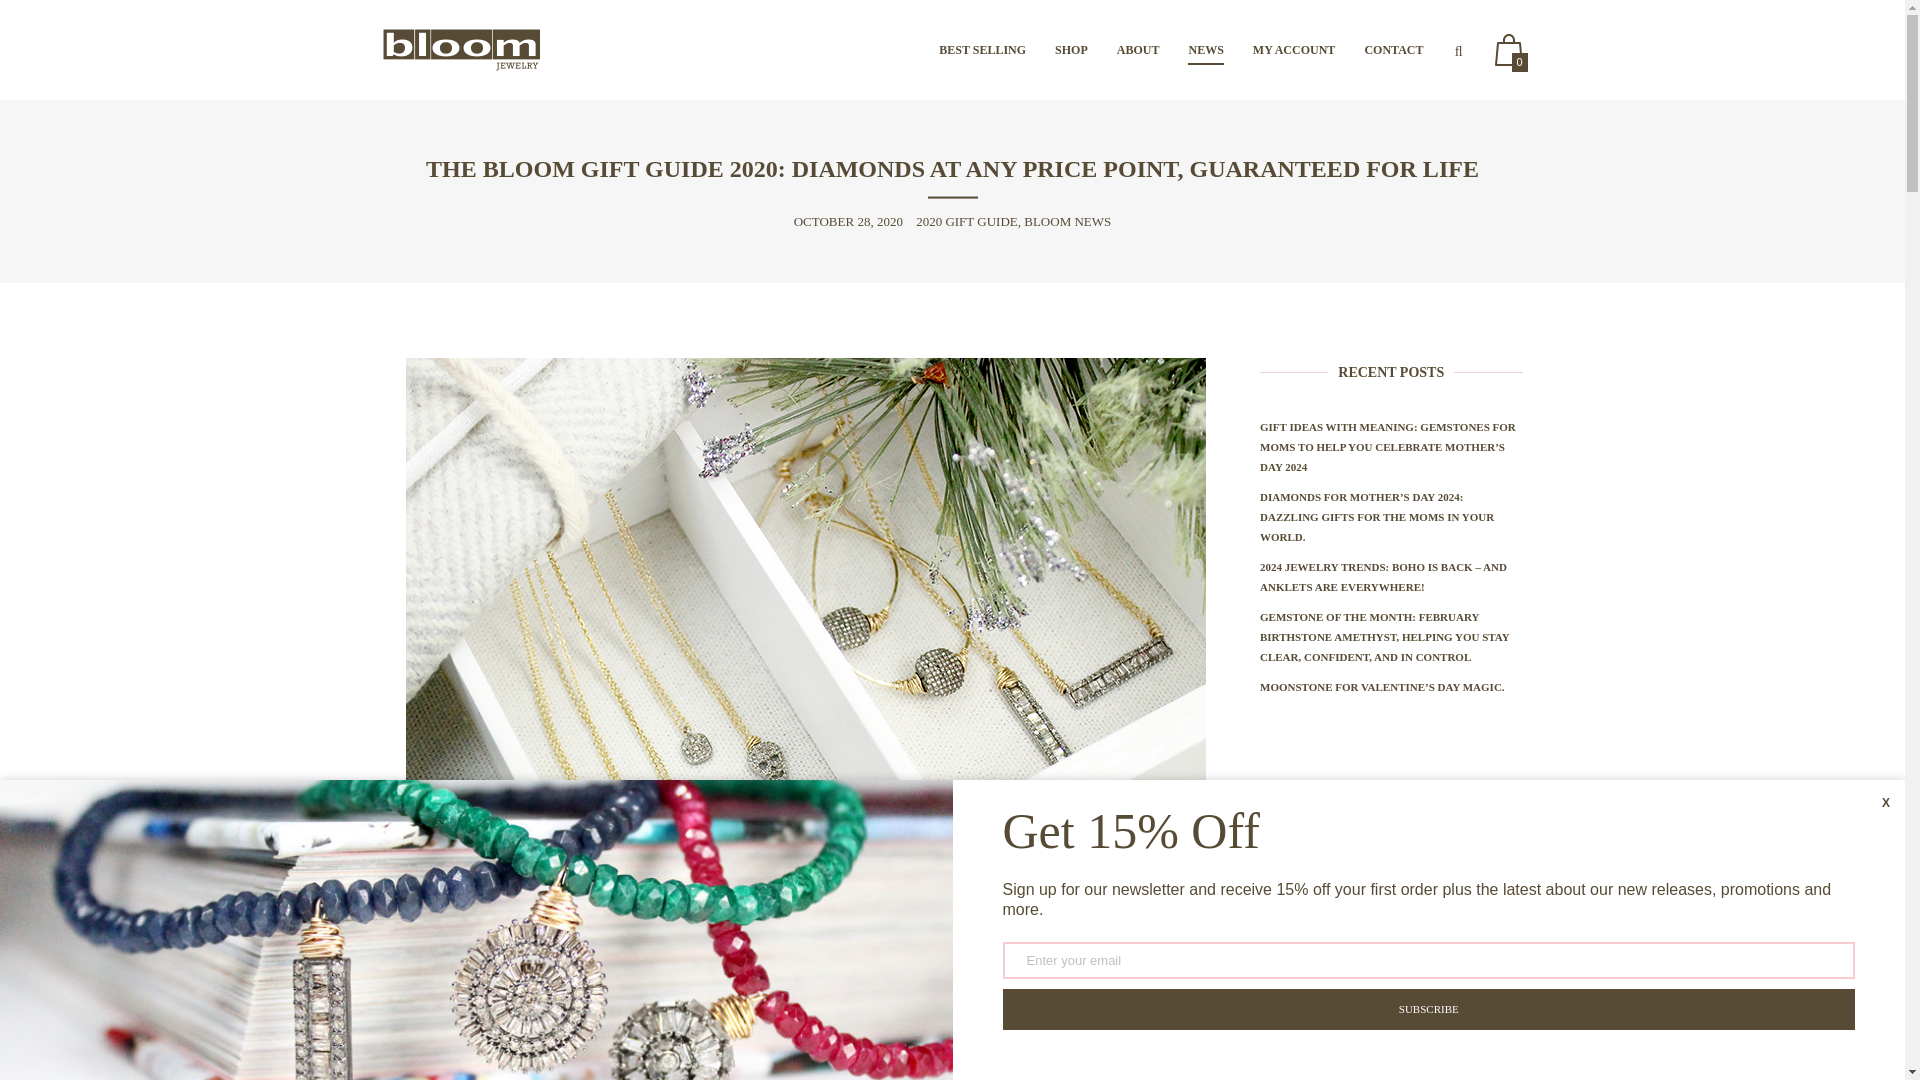  What do you see at coordinates (1428, 1010) in the screenshot?
I see `SUBSCRIBE` at bounding box center [1428, 1010].